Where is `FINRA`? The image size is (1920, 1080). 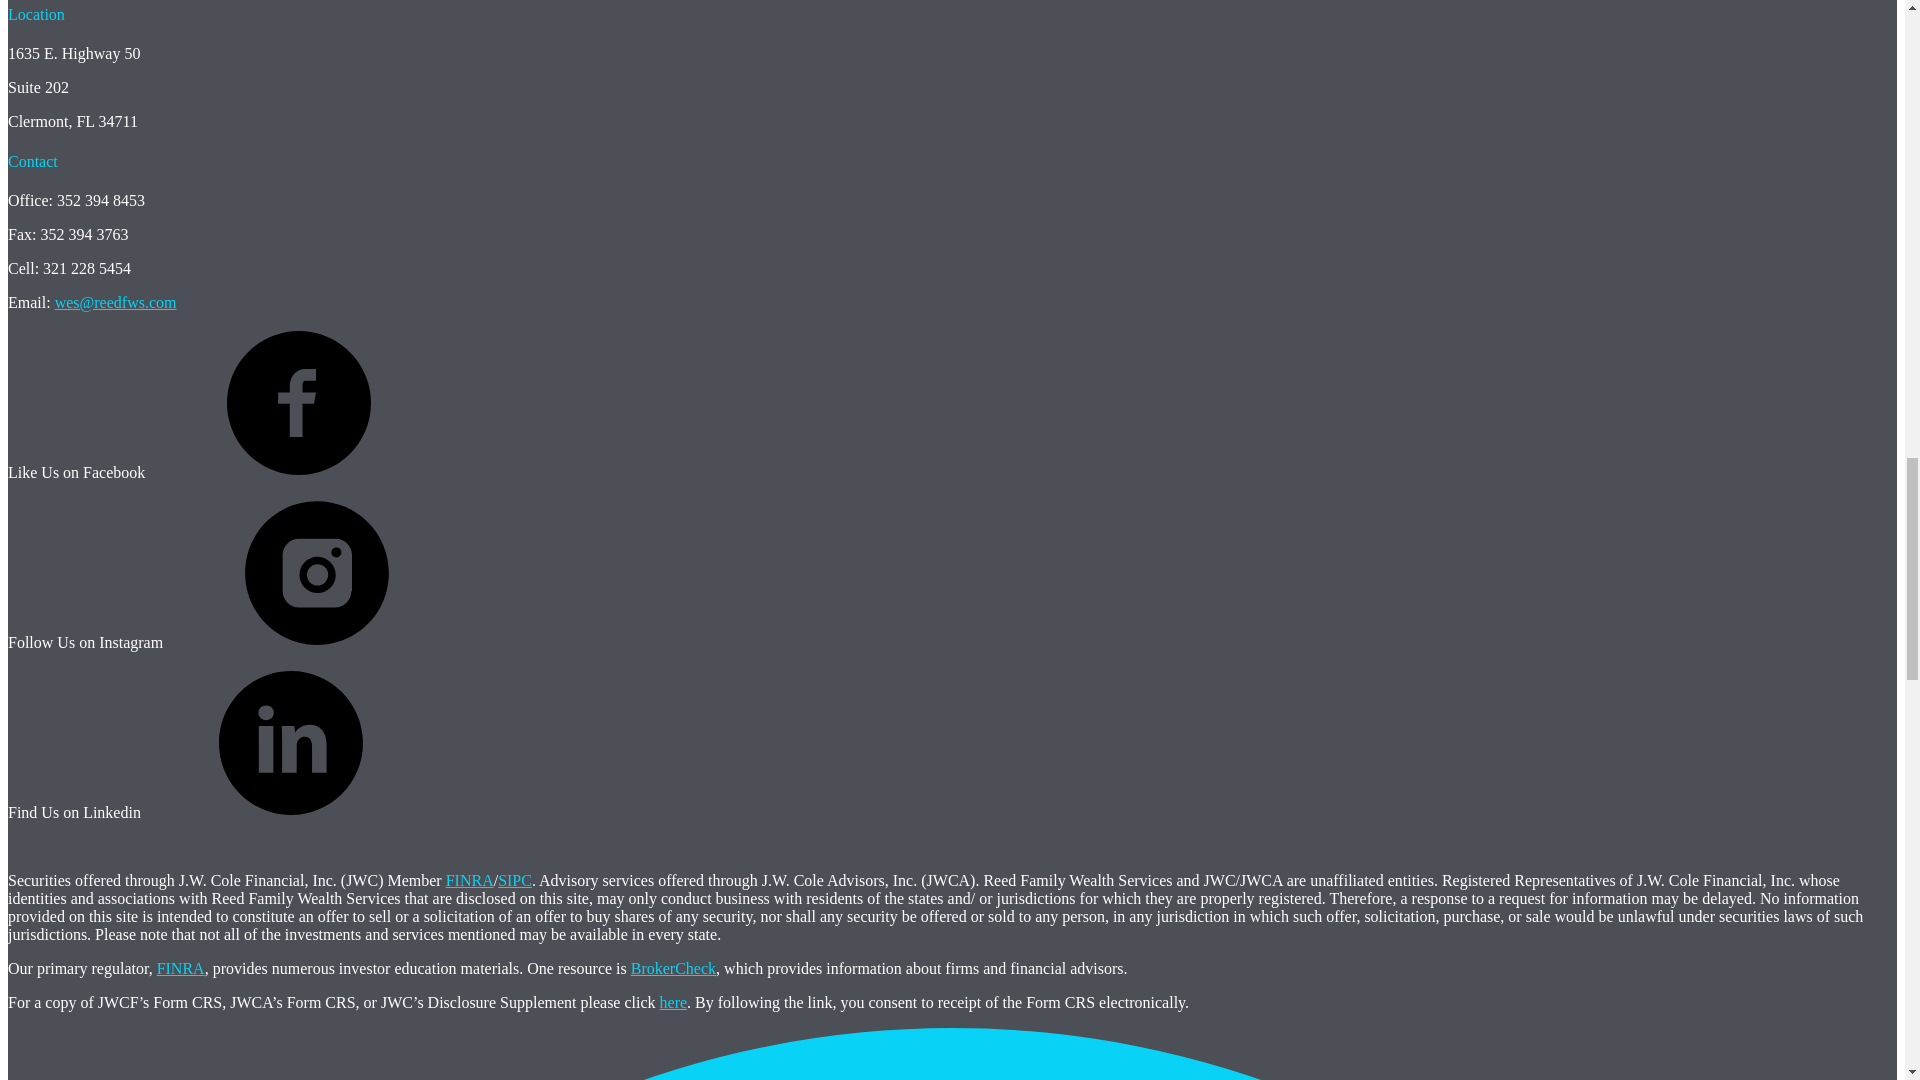
FINRA is located at coordinates (181, 968).